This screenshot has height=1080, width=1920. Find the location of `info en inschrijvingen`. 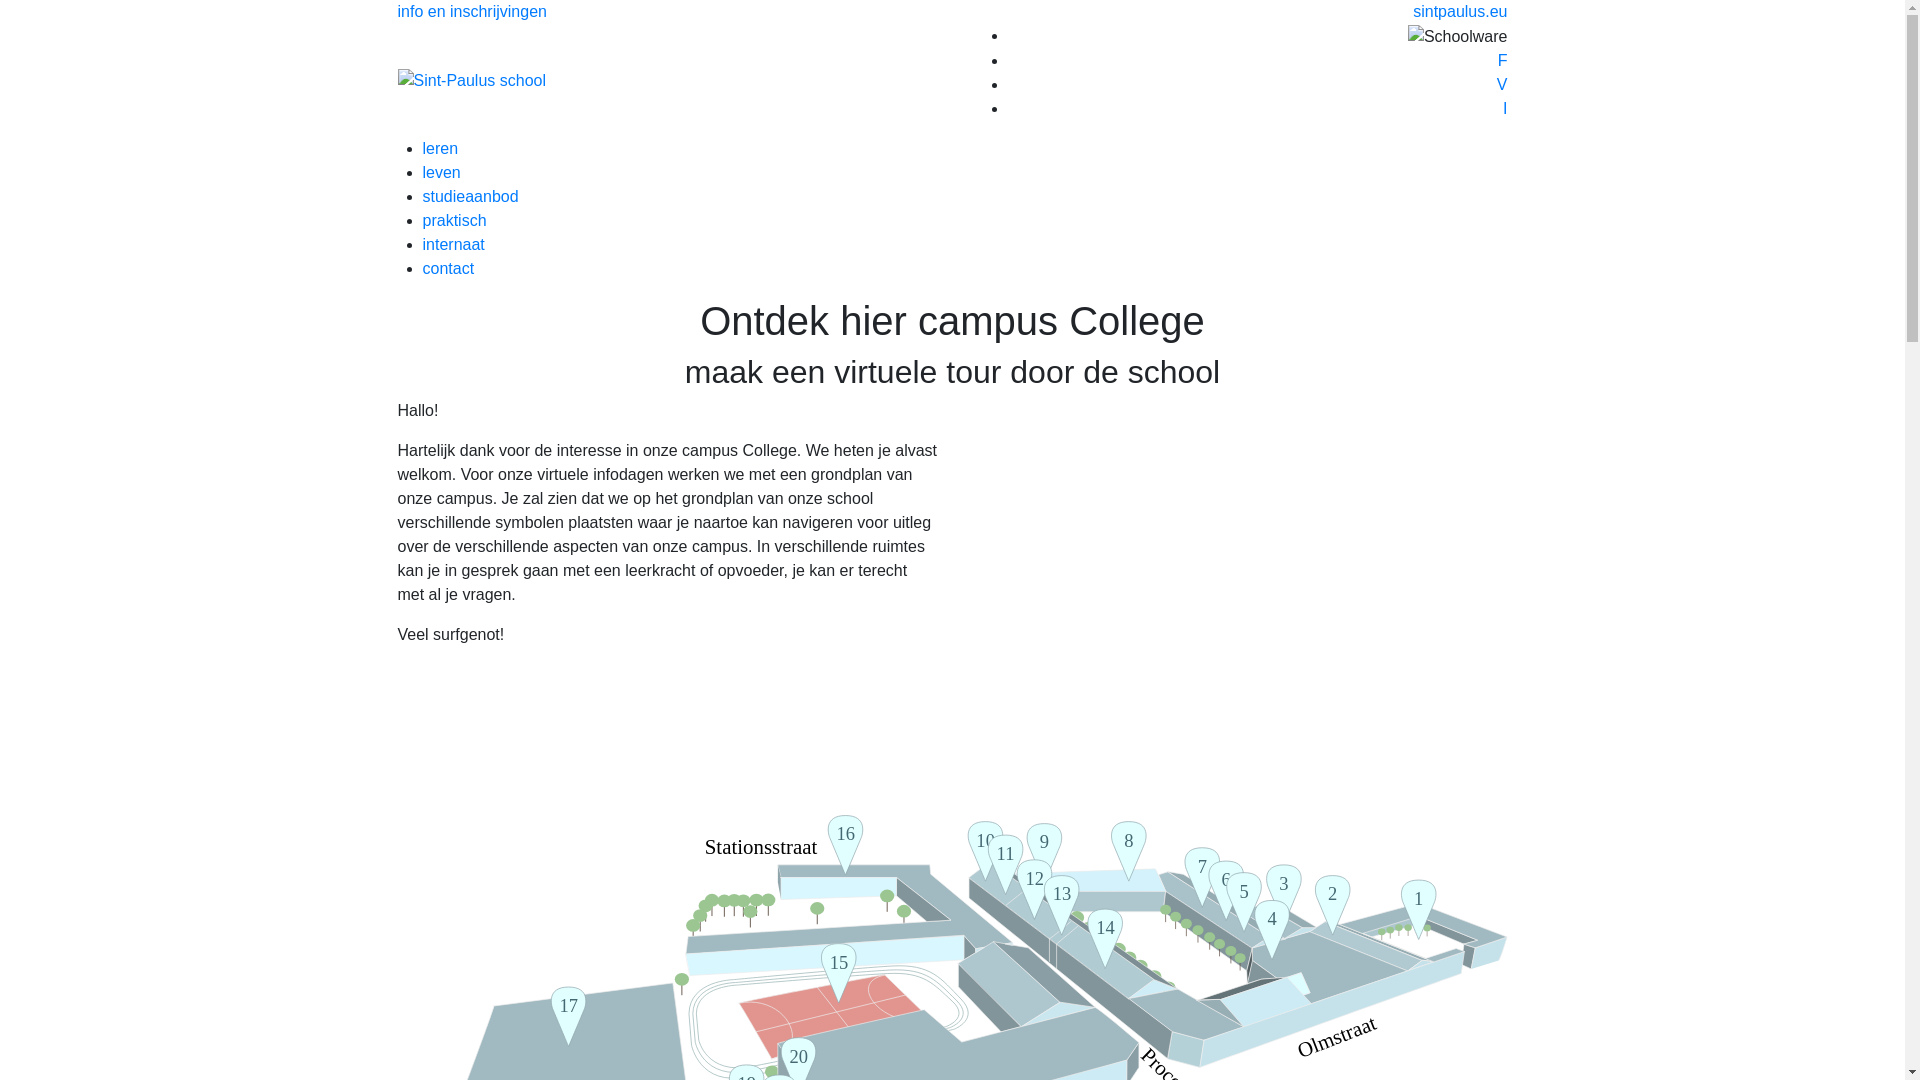

info en inschrijvingen is located at coordinates (472, 12).